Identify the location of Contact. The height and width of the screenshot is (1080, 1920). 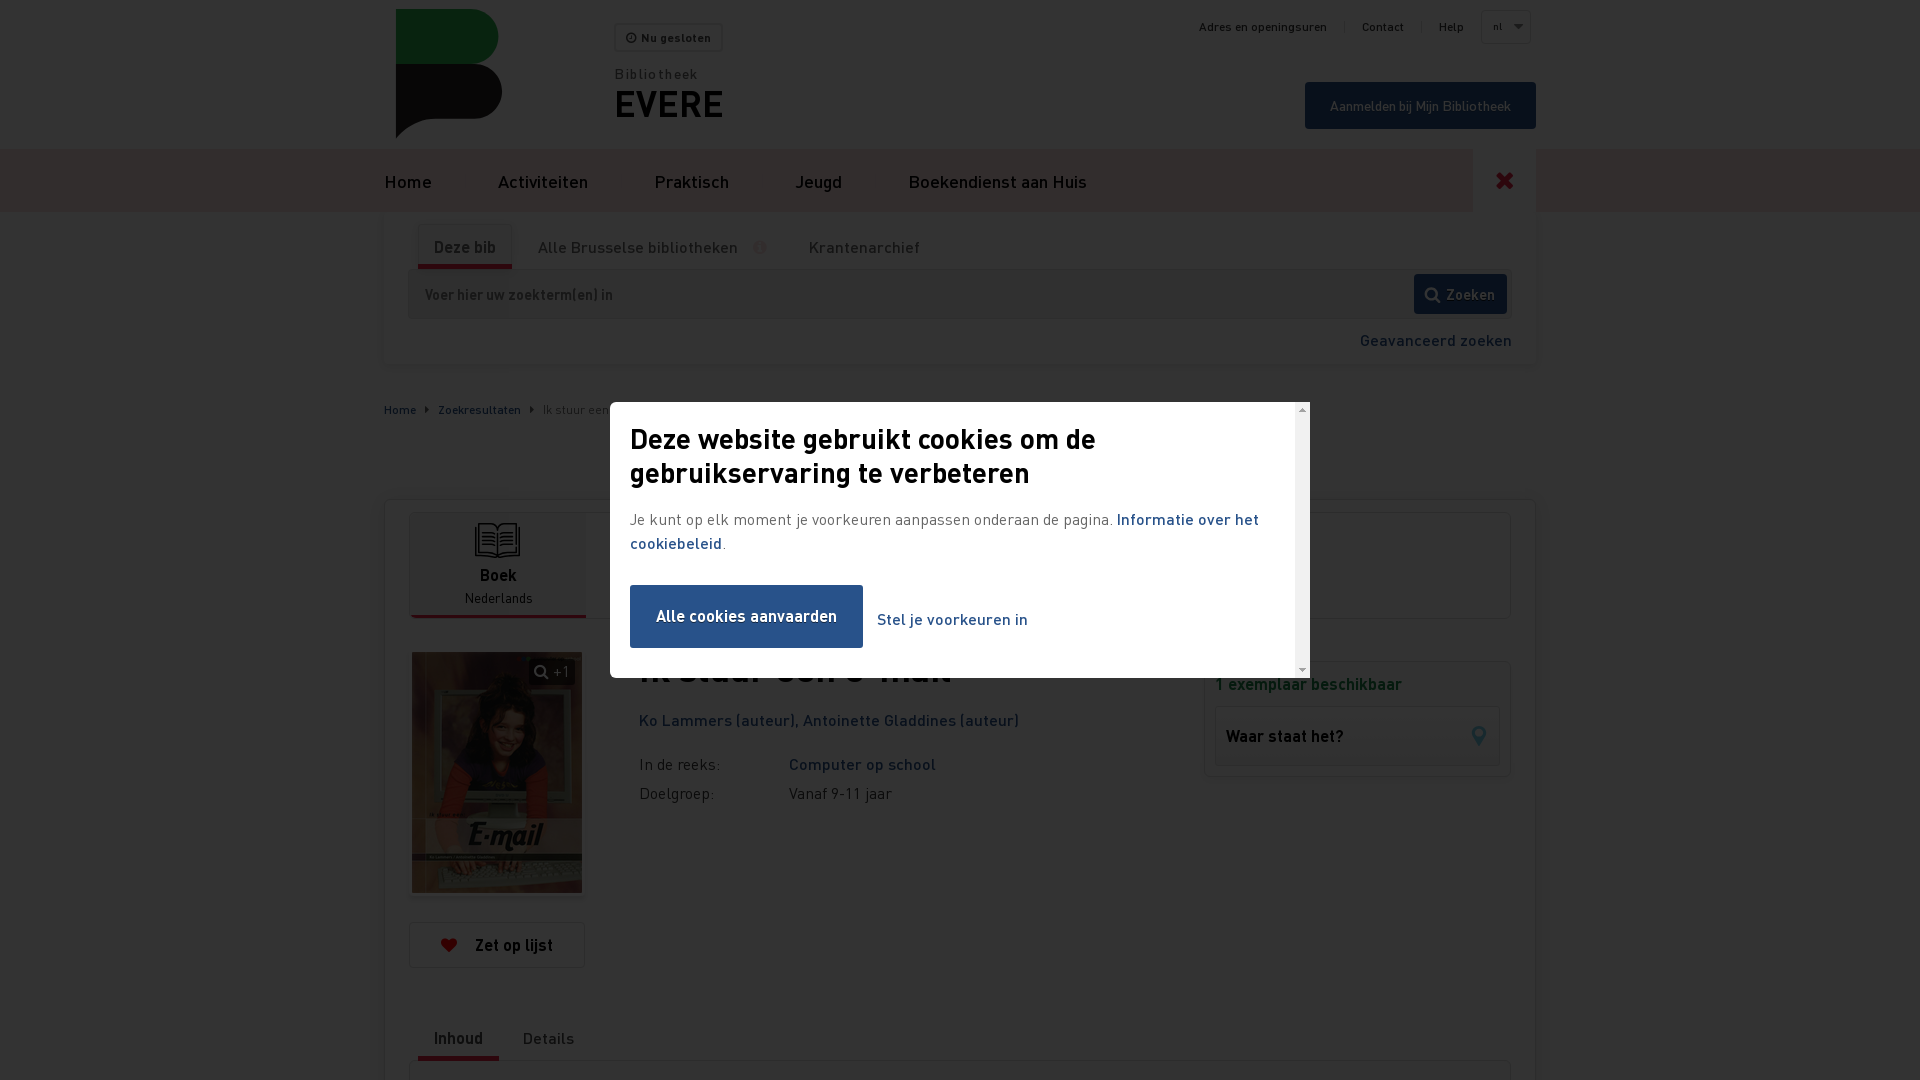
(1383, 27).